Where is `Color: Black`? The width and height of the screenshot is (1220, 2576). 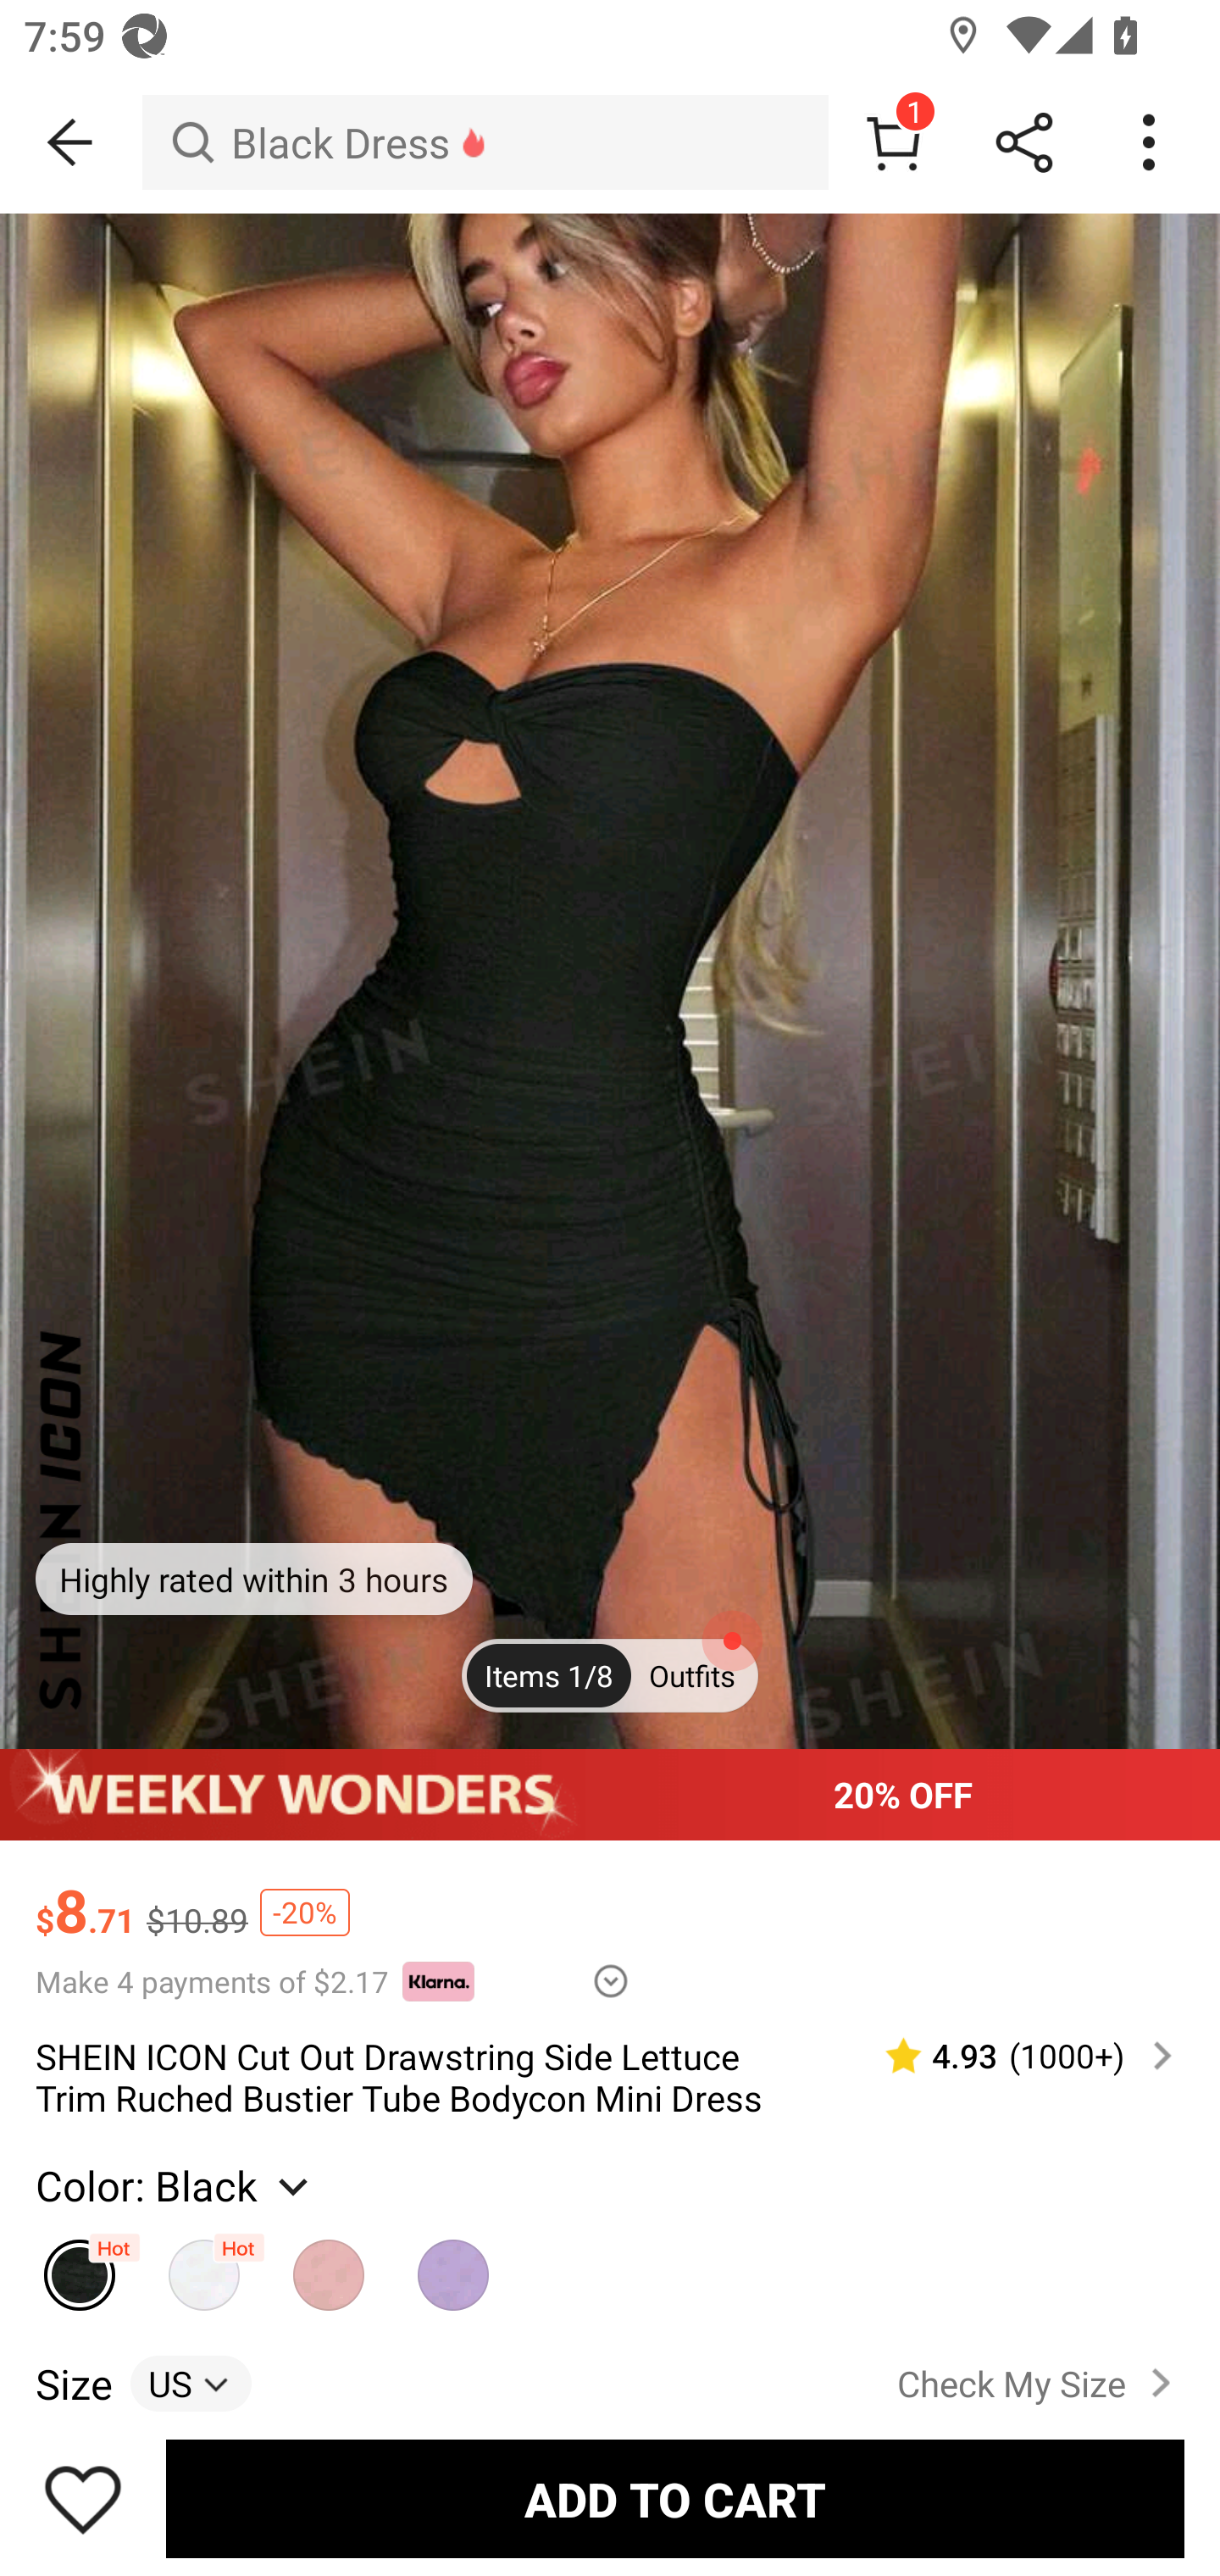
Color: Black is located at coordinates (176, 2185).